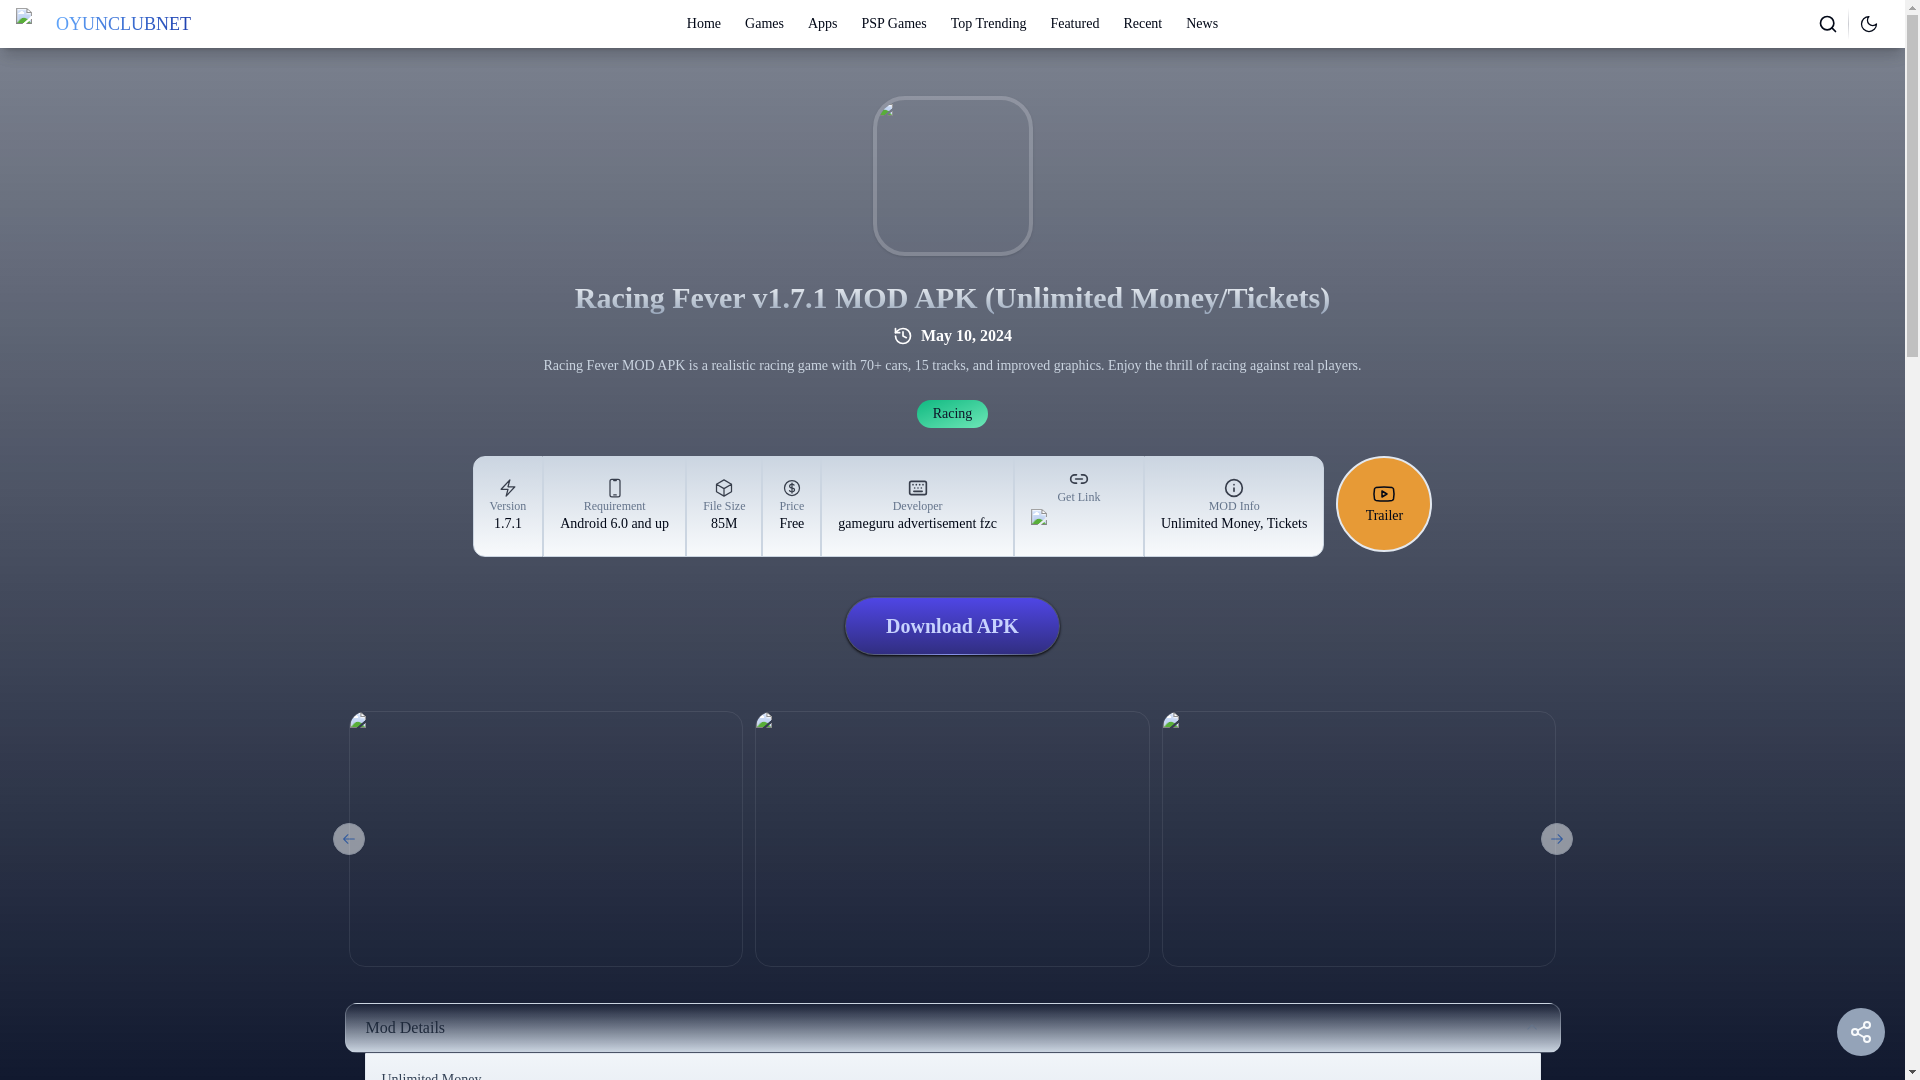 This screenshot has width=1920, height=1080. What do you see at coordinates (952, 413) in the screenshot?
I see `Racing` at bounding box center [952, 413].